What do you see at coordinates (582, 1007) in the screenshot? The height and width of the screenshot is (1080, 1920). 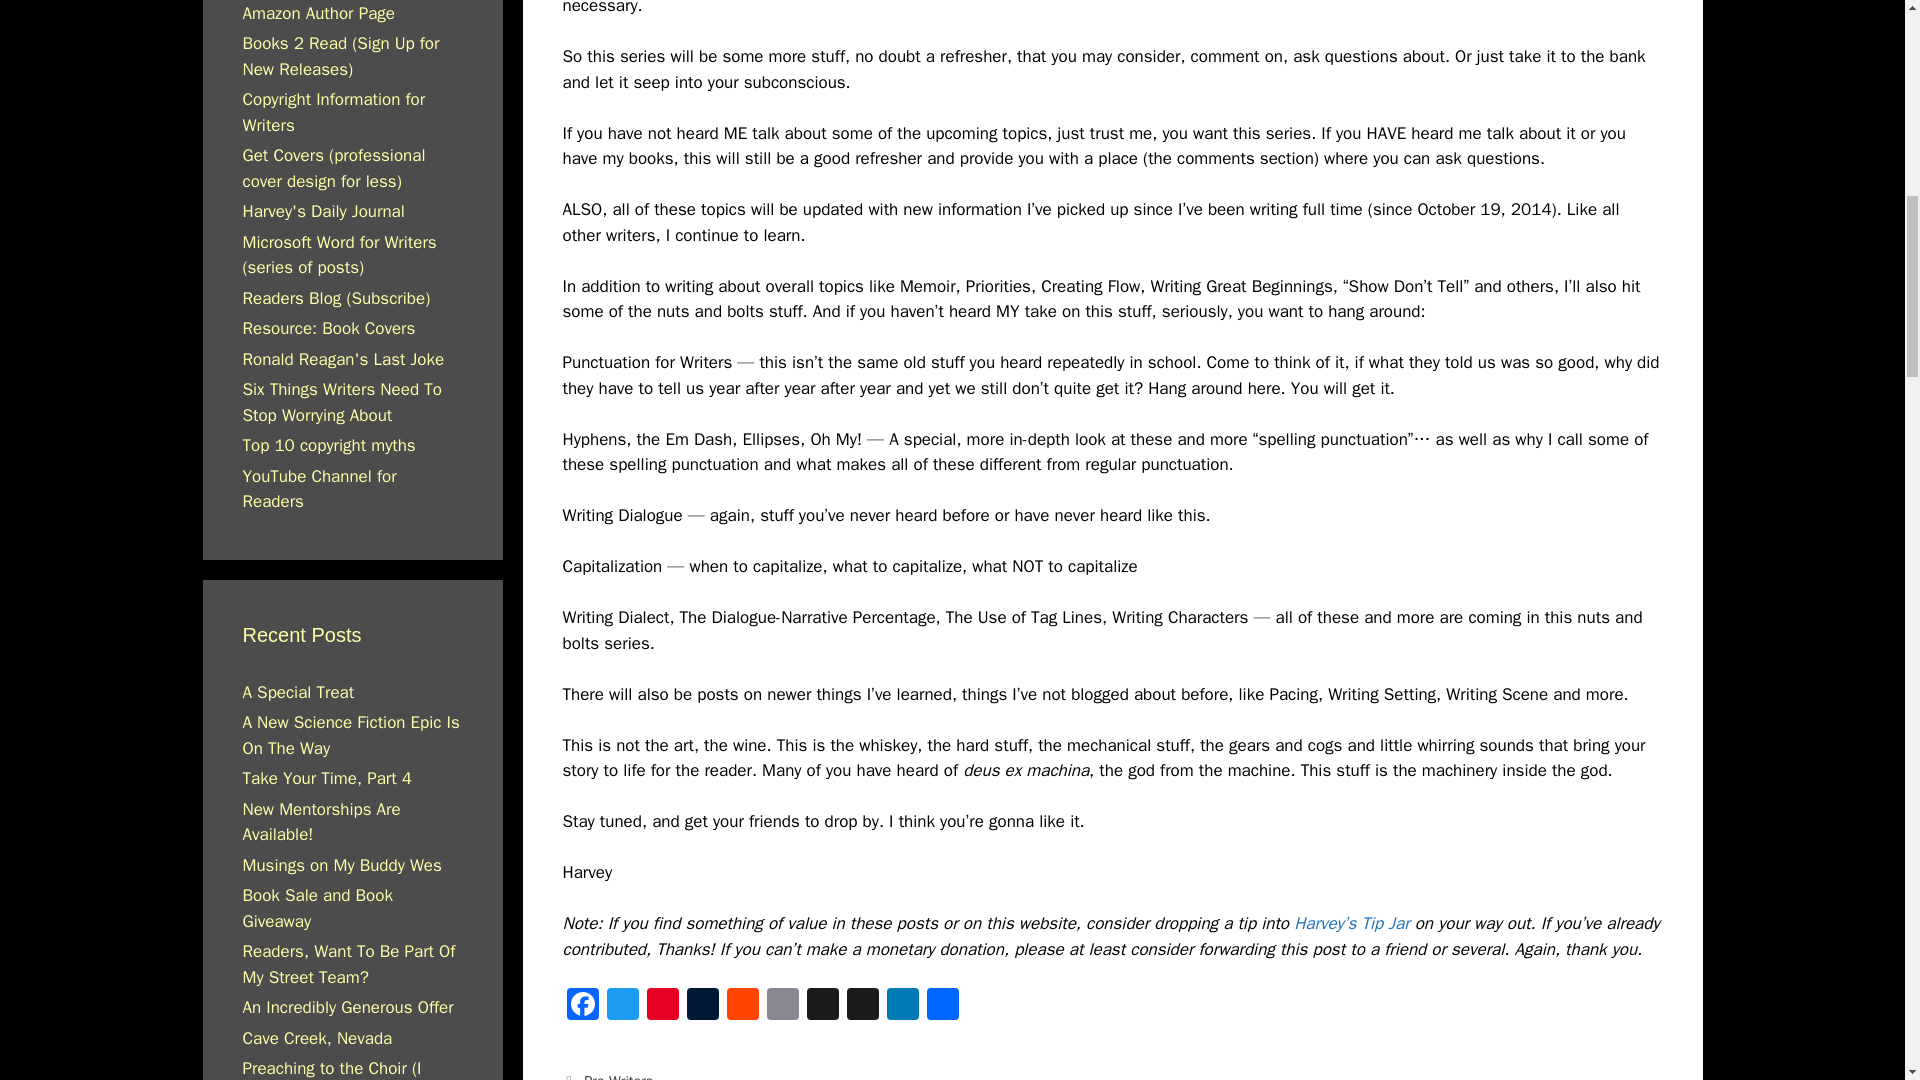 I see `Facebook` at bounding box center [582, 1007].